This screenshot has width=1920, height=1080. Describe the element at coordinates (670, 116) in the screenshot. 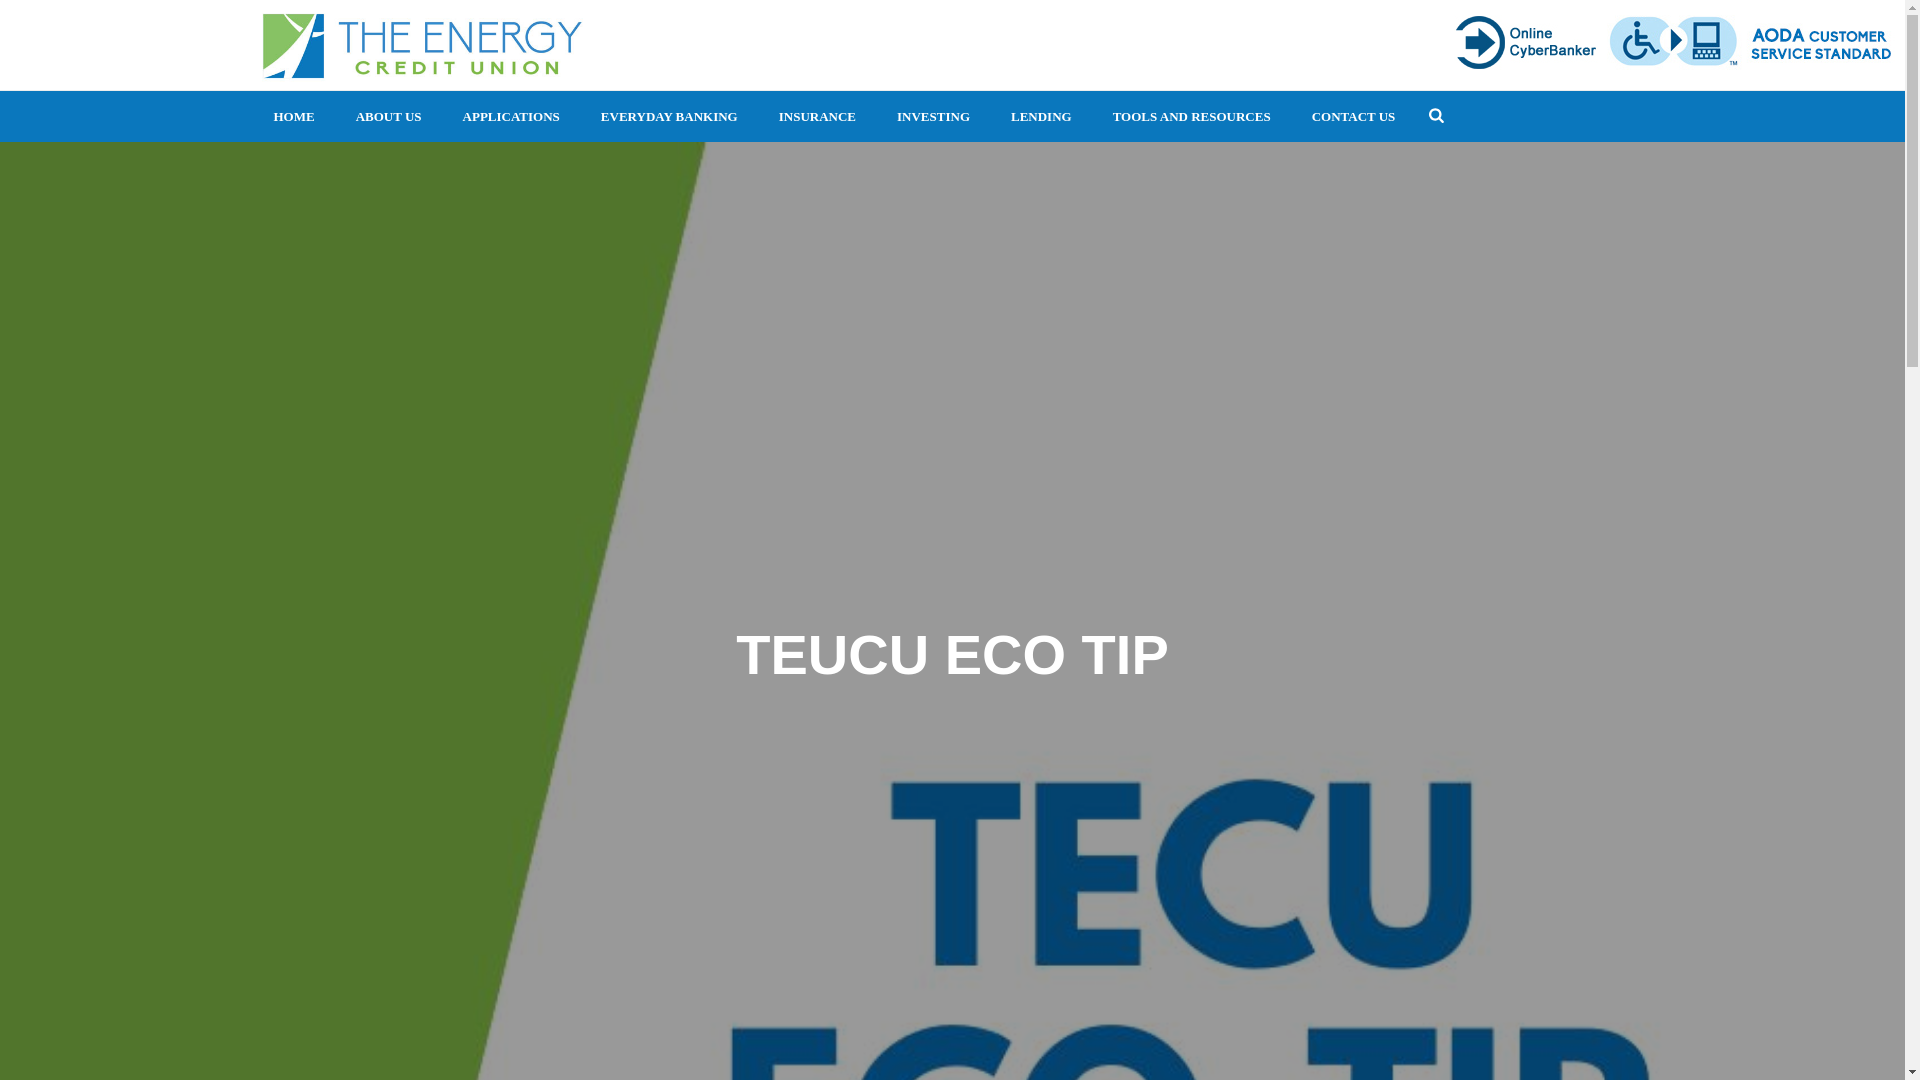

I see `EVERYDAY BANKING` at that location.